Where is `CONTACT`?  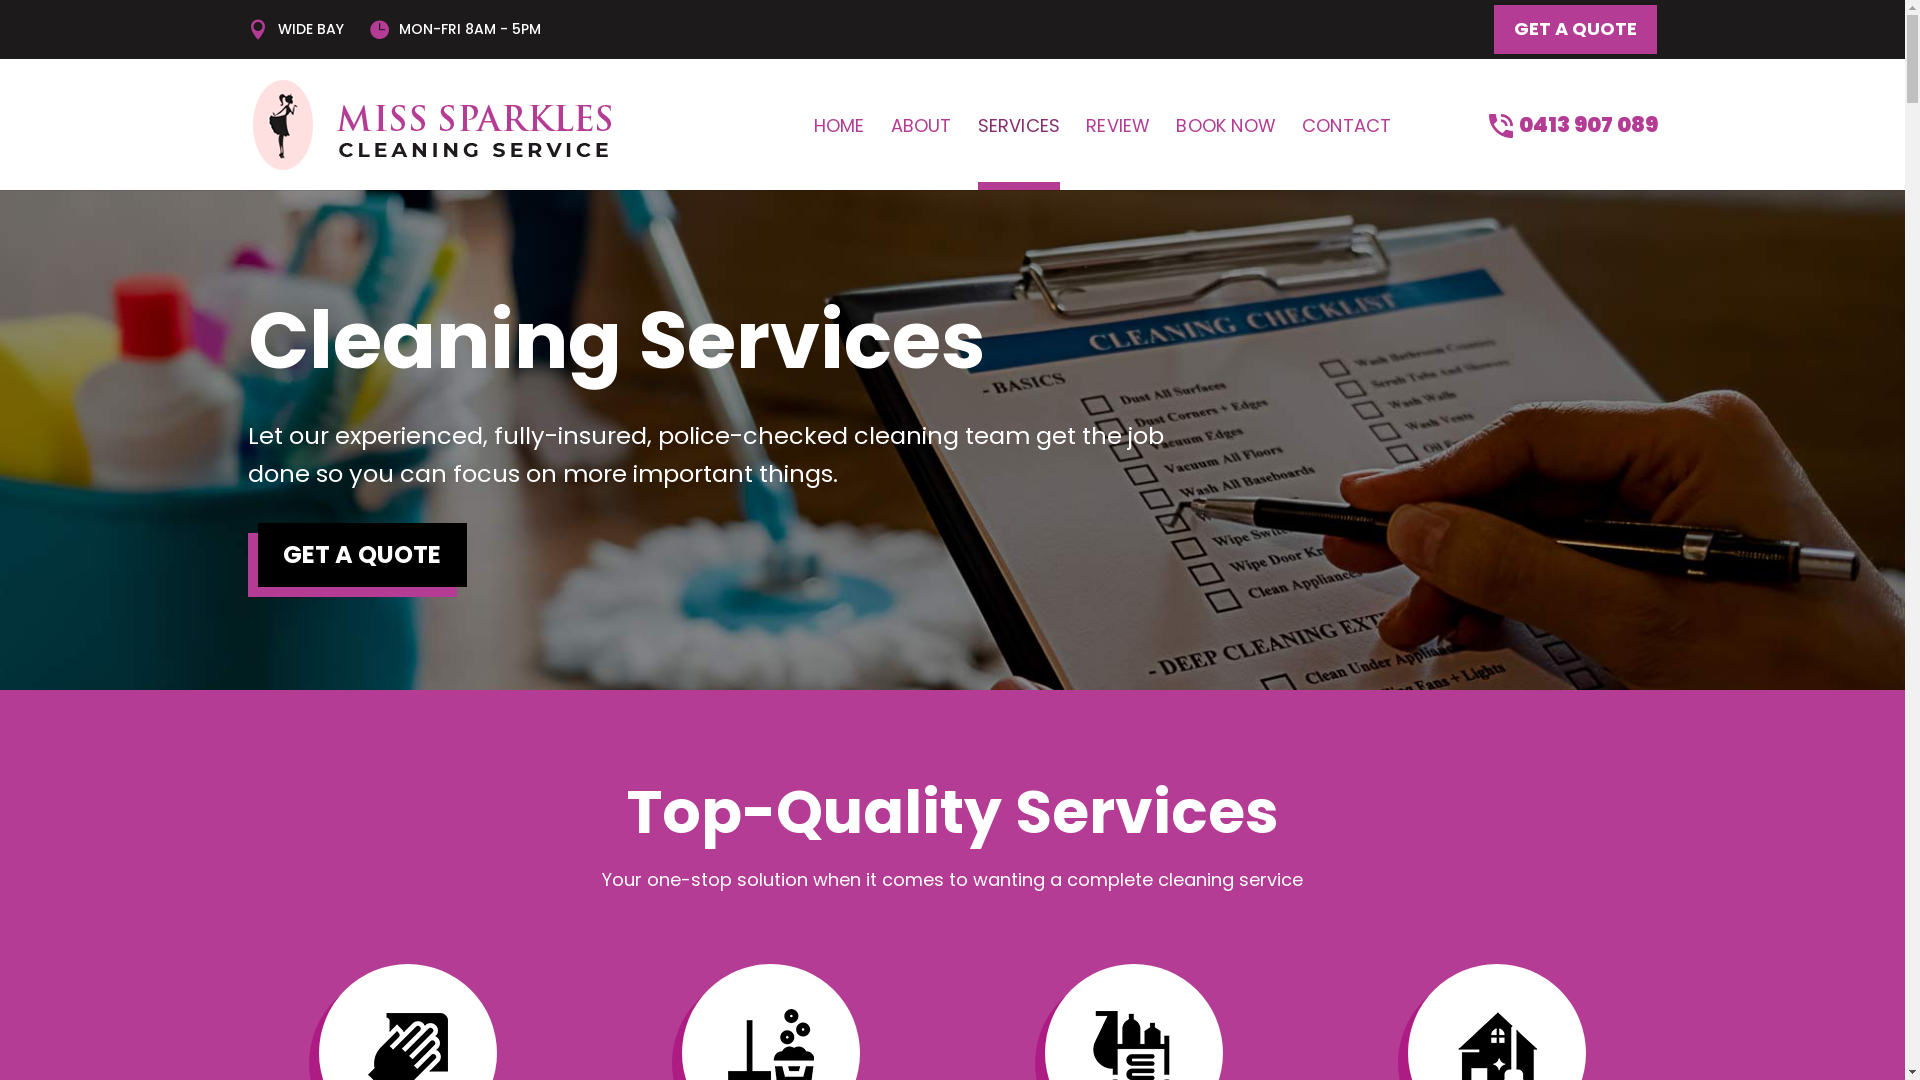
CONTACT is located at coordinates (1346, 154).